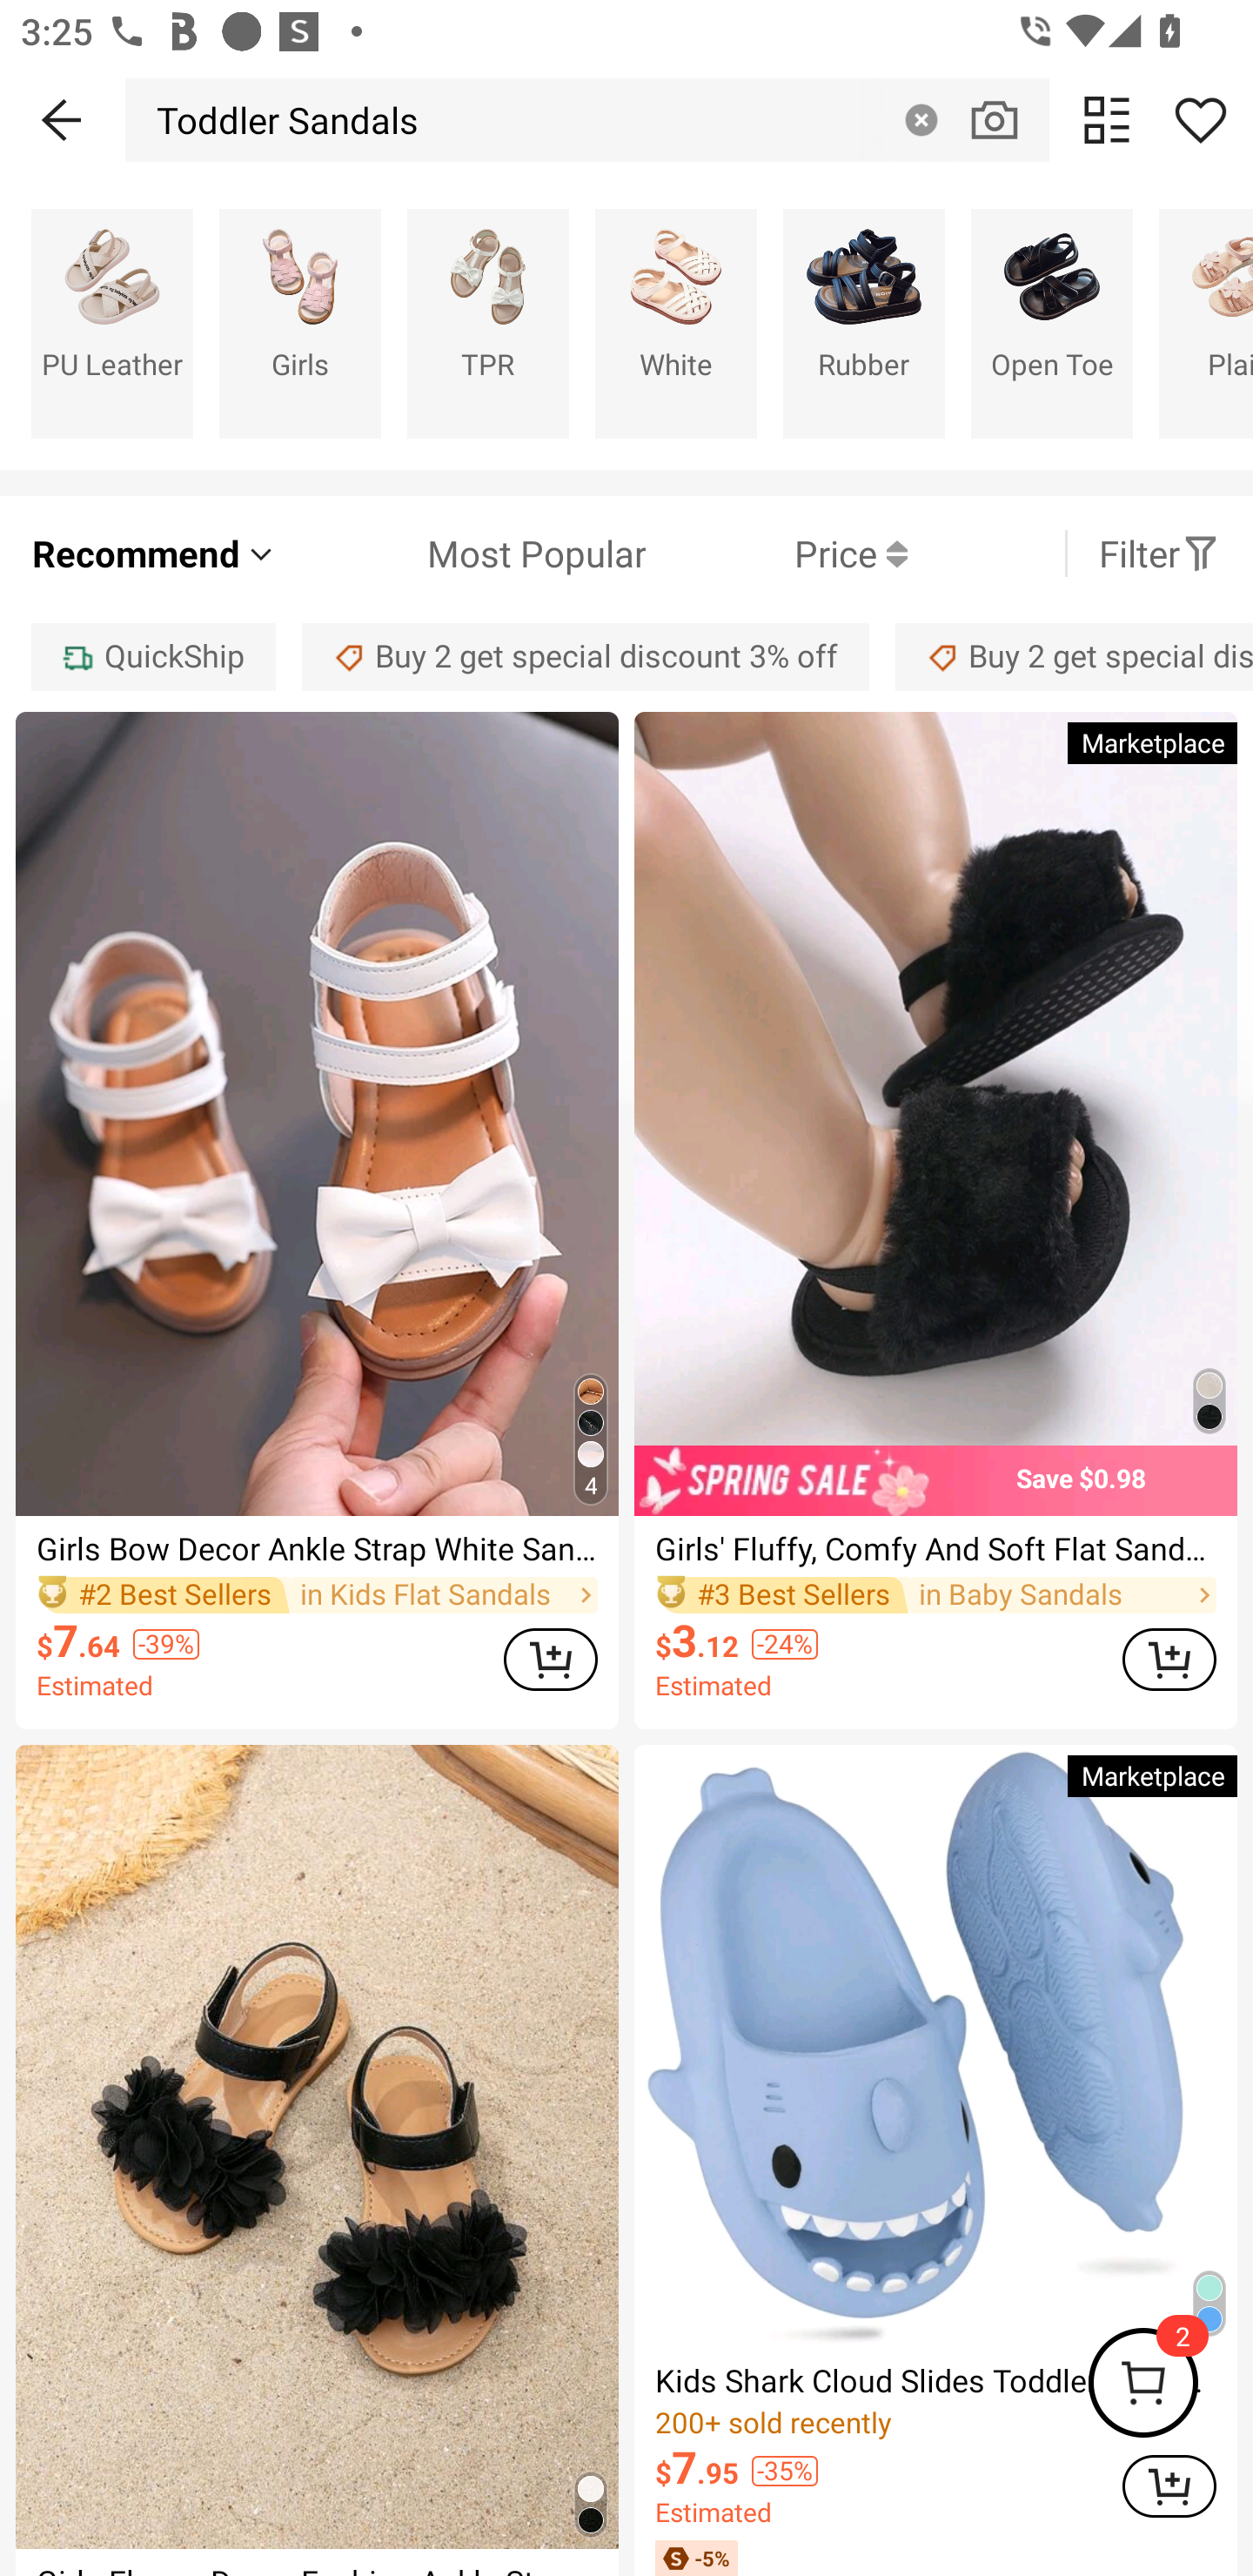 The width and height of the screenshot is (1253, 2576). What do you see at coordinates (280, 119) in the screenshot?
I see `Toddler Sandals` at bounding box center [280, 119].